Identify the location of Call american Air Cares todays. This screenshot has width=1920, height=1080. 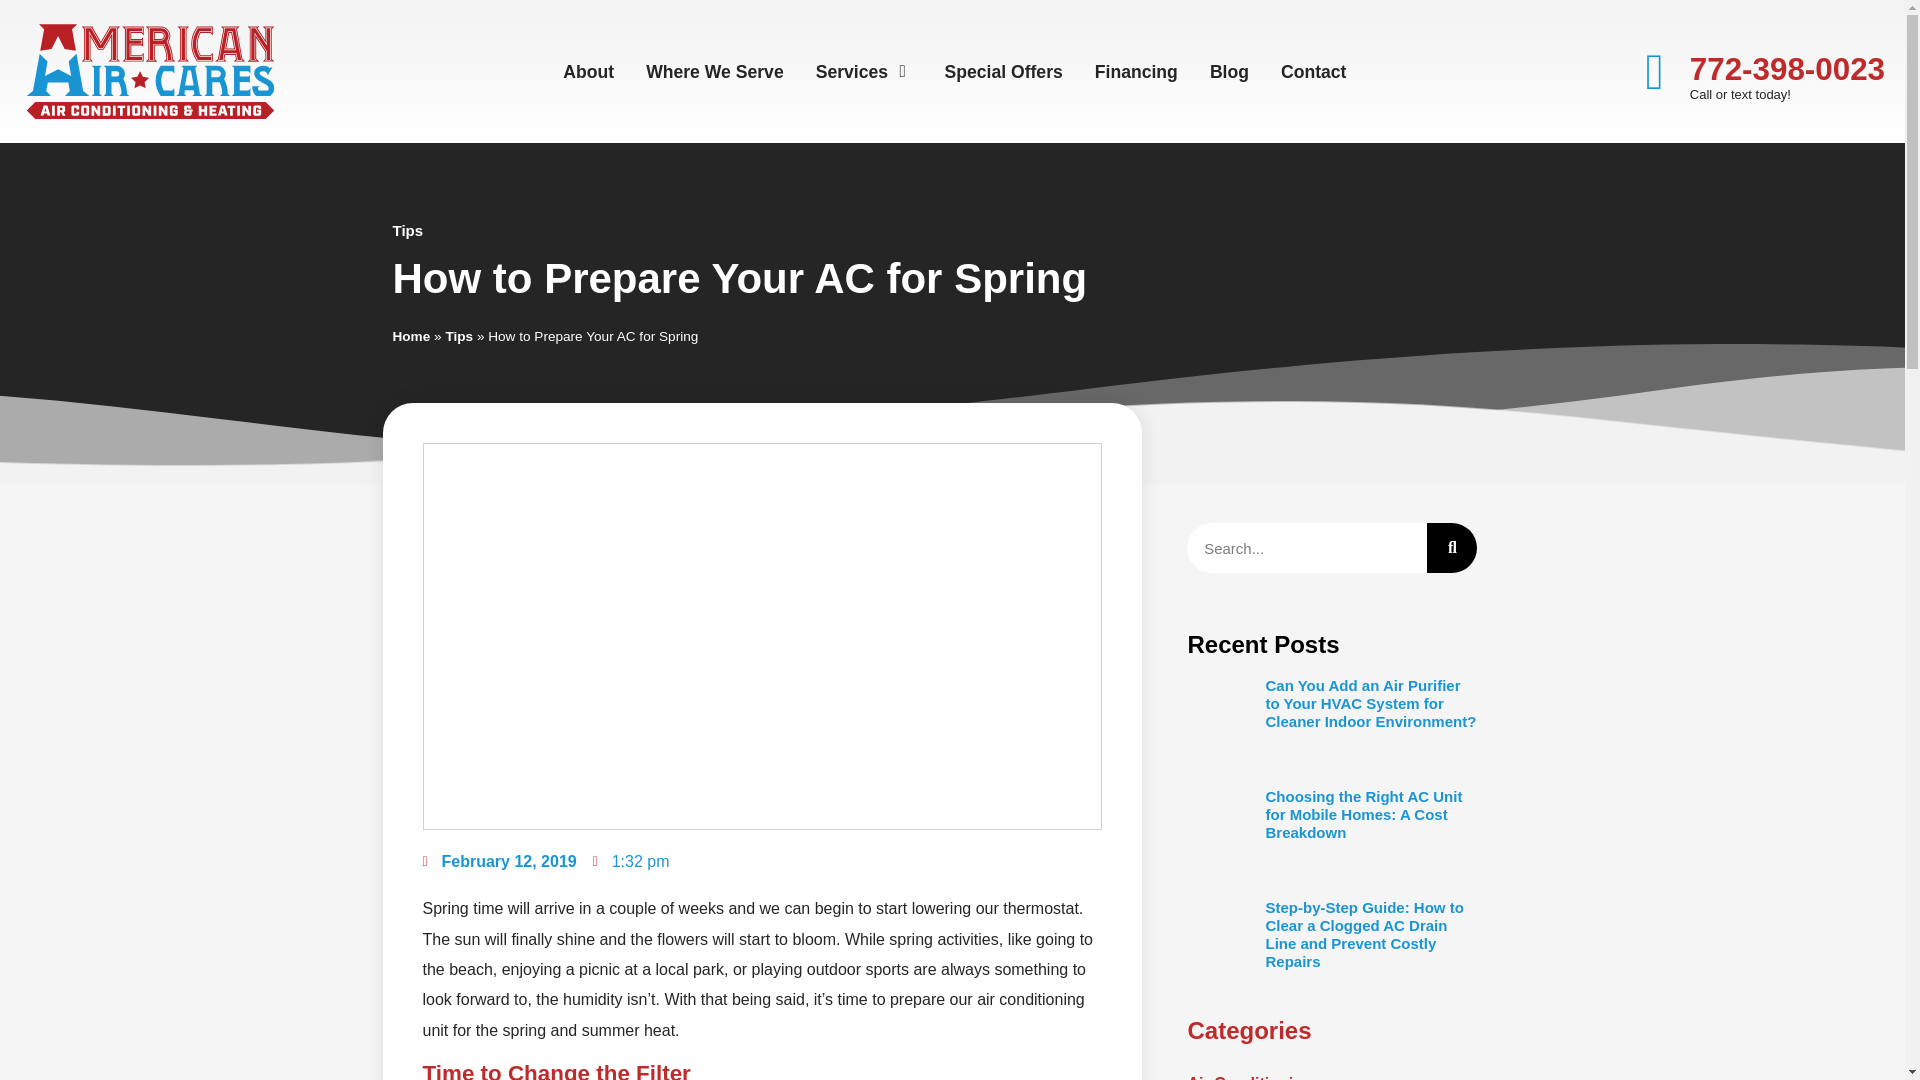
(1655, 72).